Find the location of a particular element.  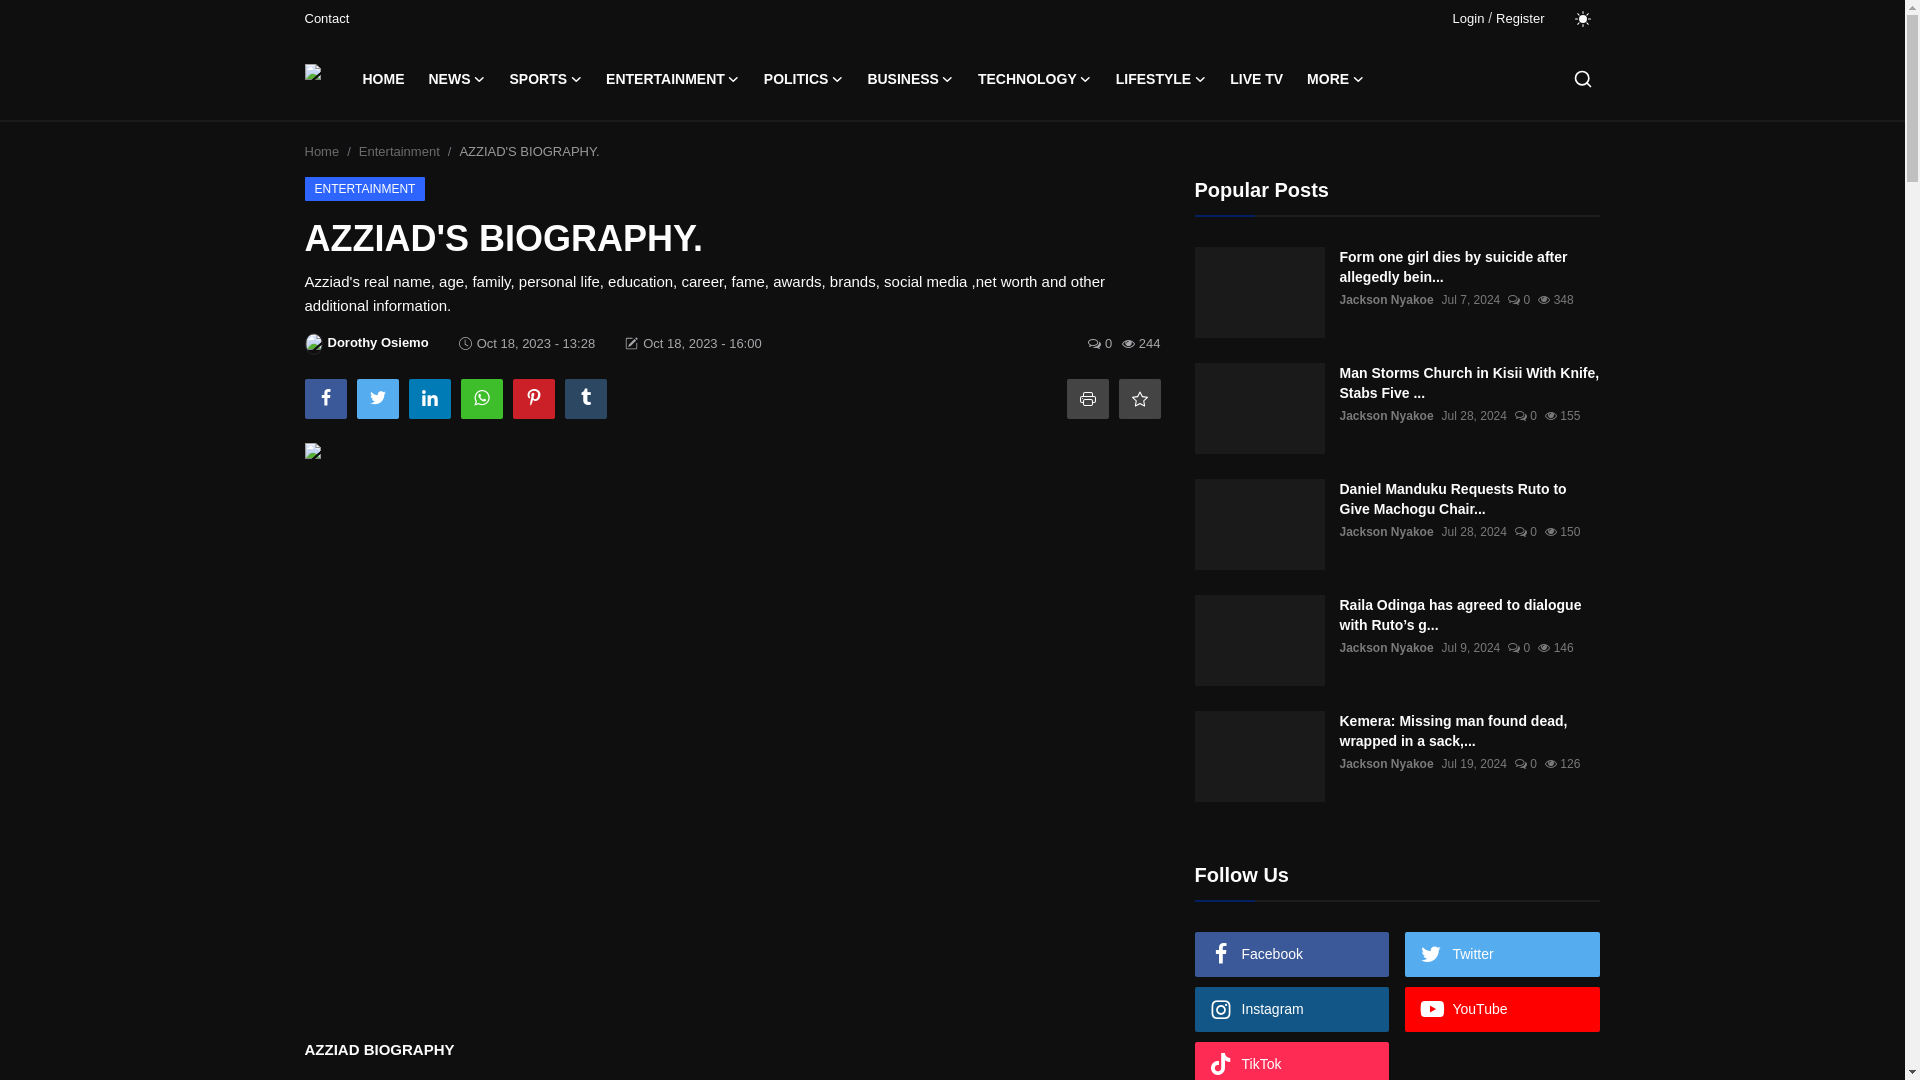

light is located at coordinates (1582, 18).